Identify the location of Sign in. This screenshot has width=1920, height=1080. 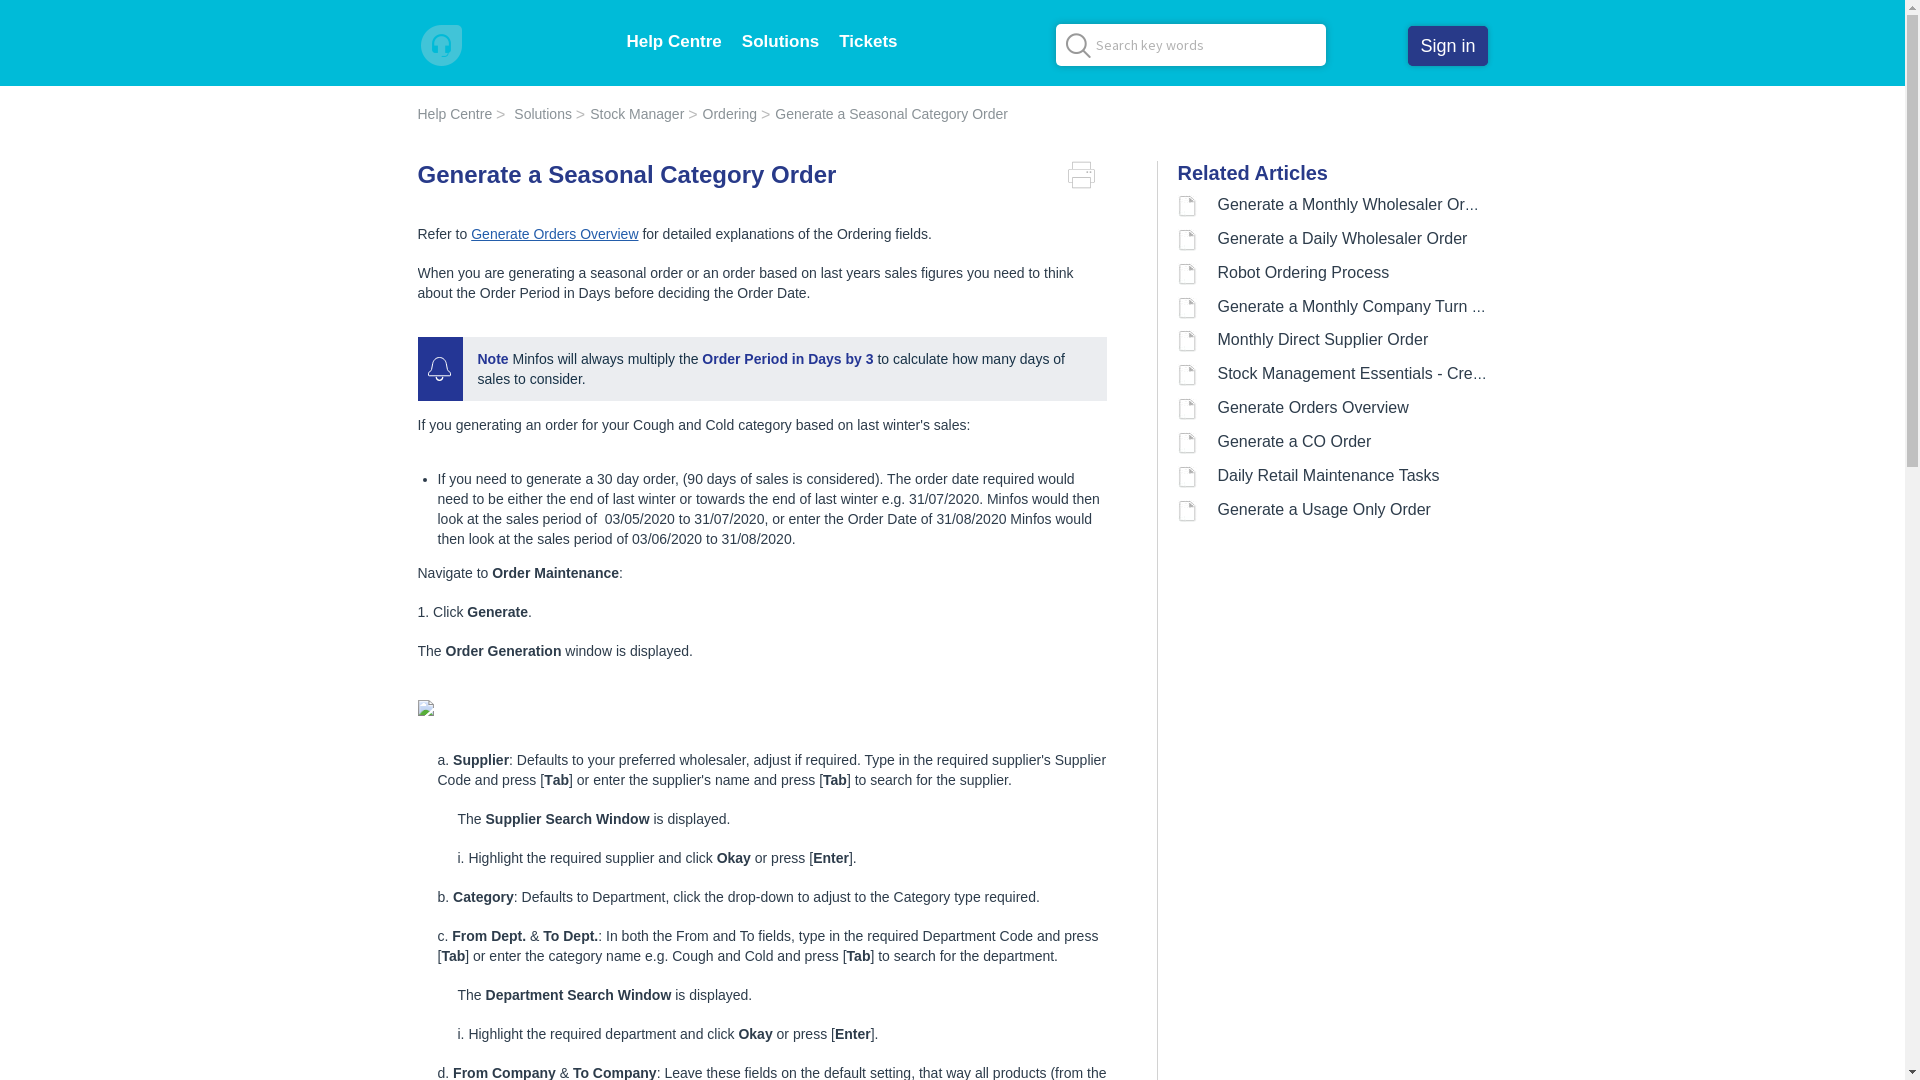
(1448, 46).